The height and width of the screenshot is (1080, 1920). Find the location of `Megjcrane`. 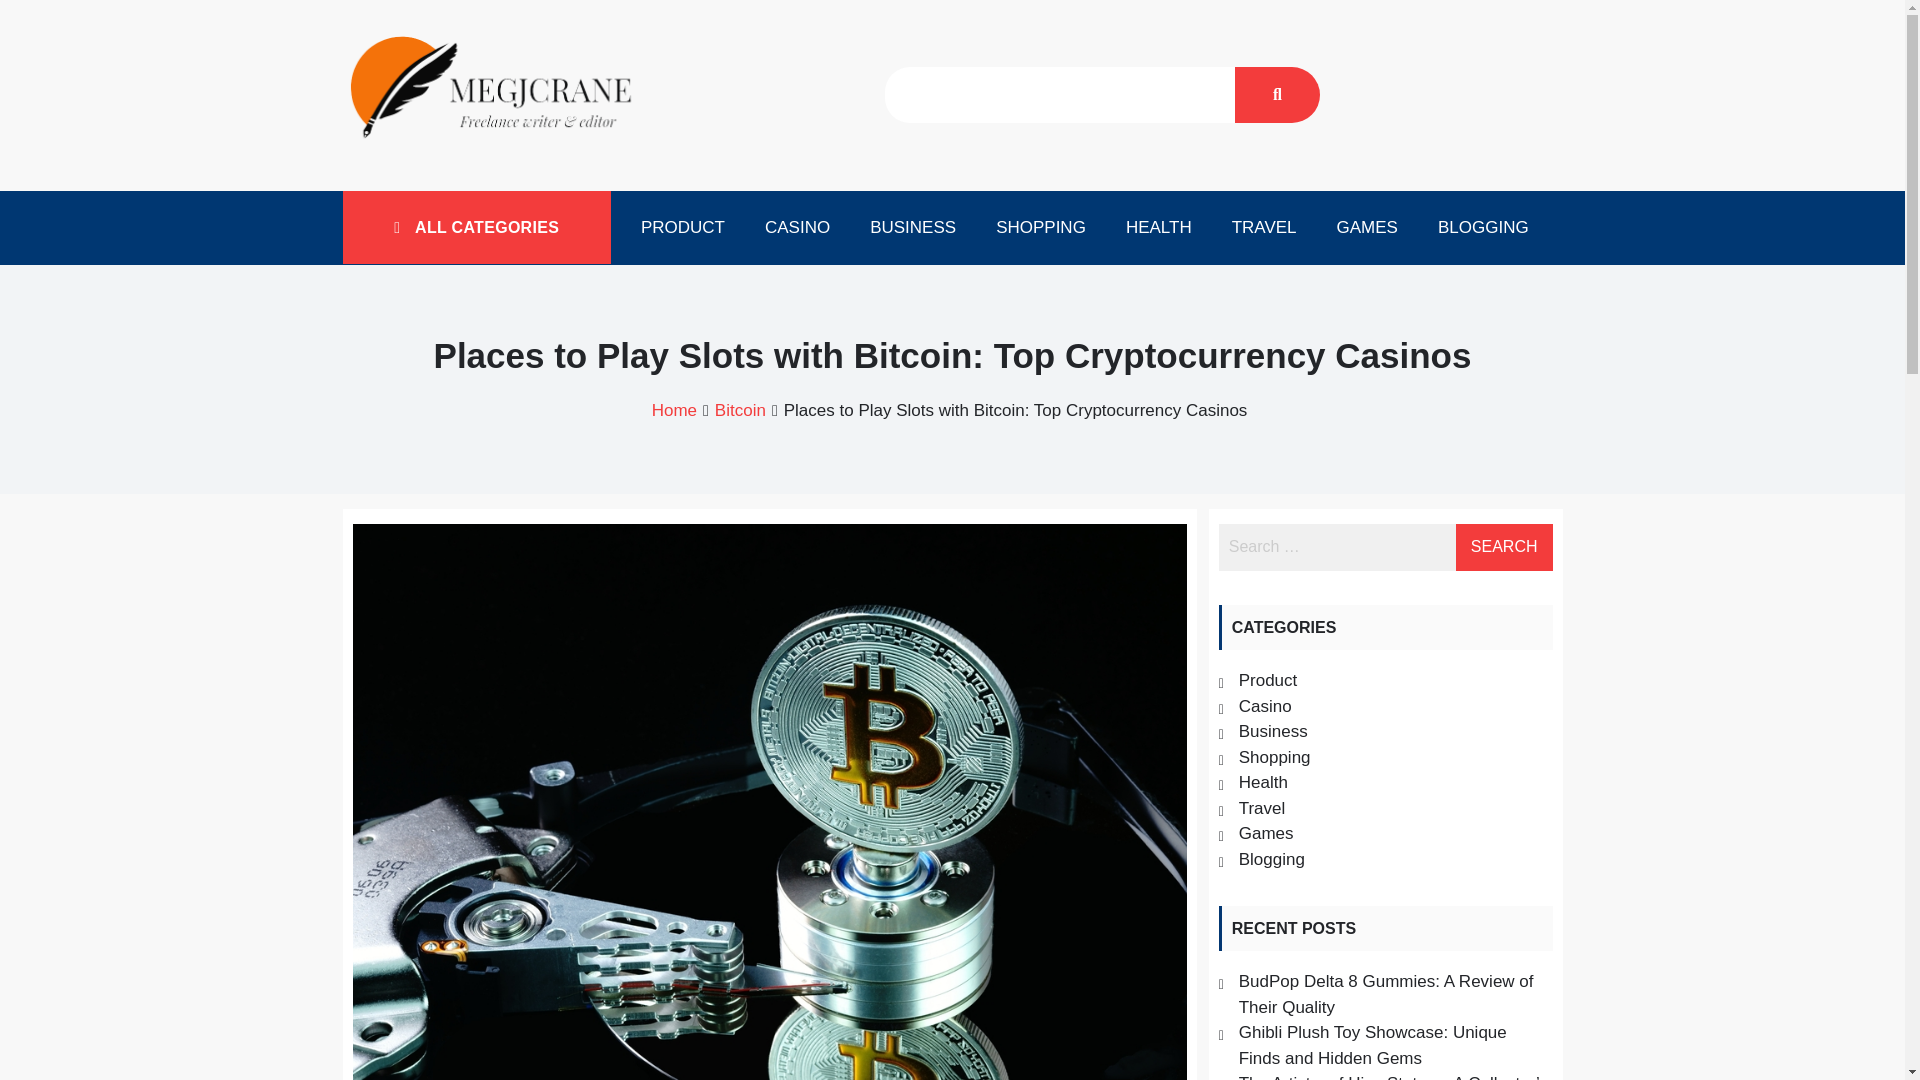

Megjcrane is located at coordinates (434, 165).